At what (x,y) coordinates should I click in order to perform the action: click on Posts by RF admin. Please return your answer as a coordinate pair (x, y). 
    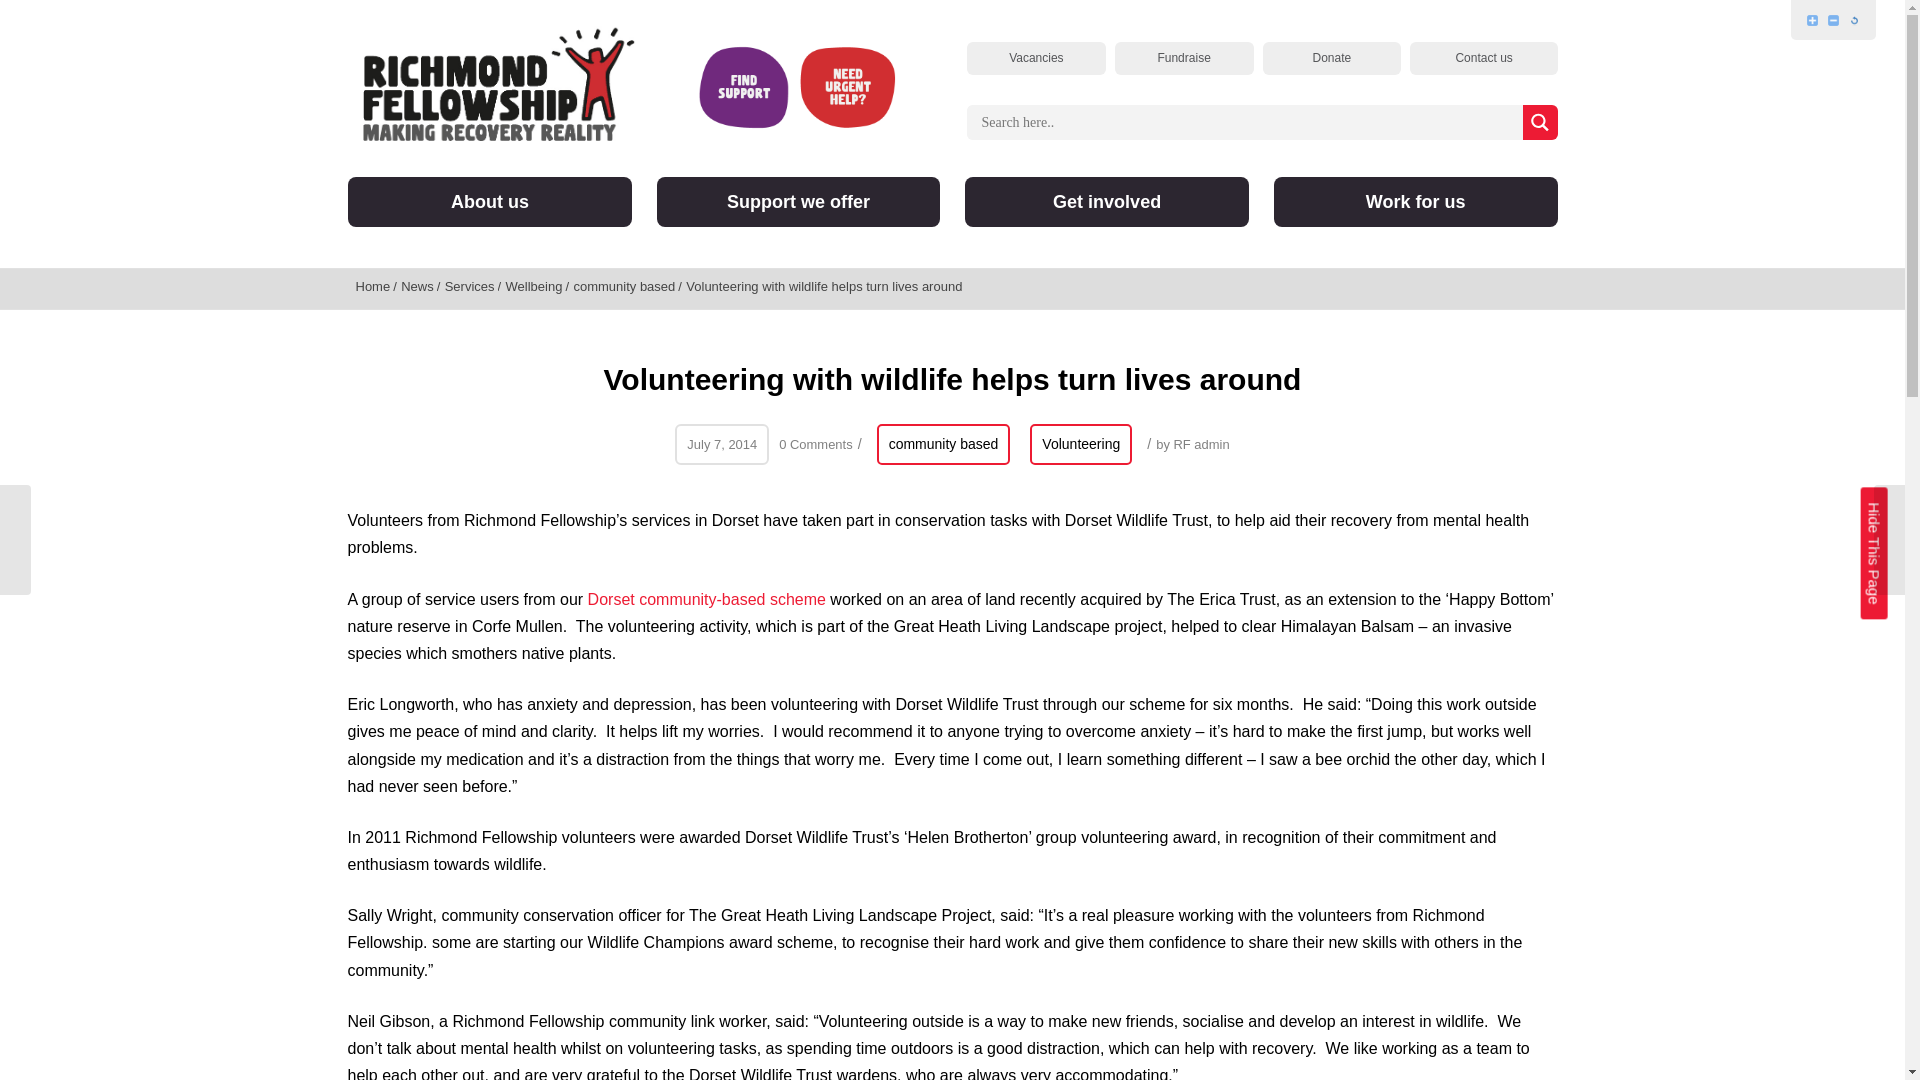
    Looking at the image, I should click on (1200, 444).